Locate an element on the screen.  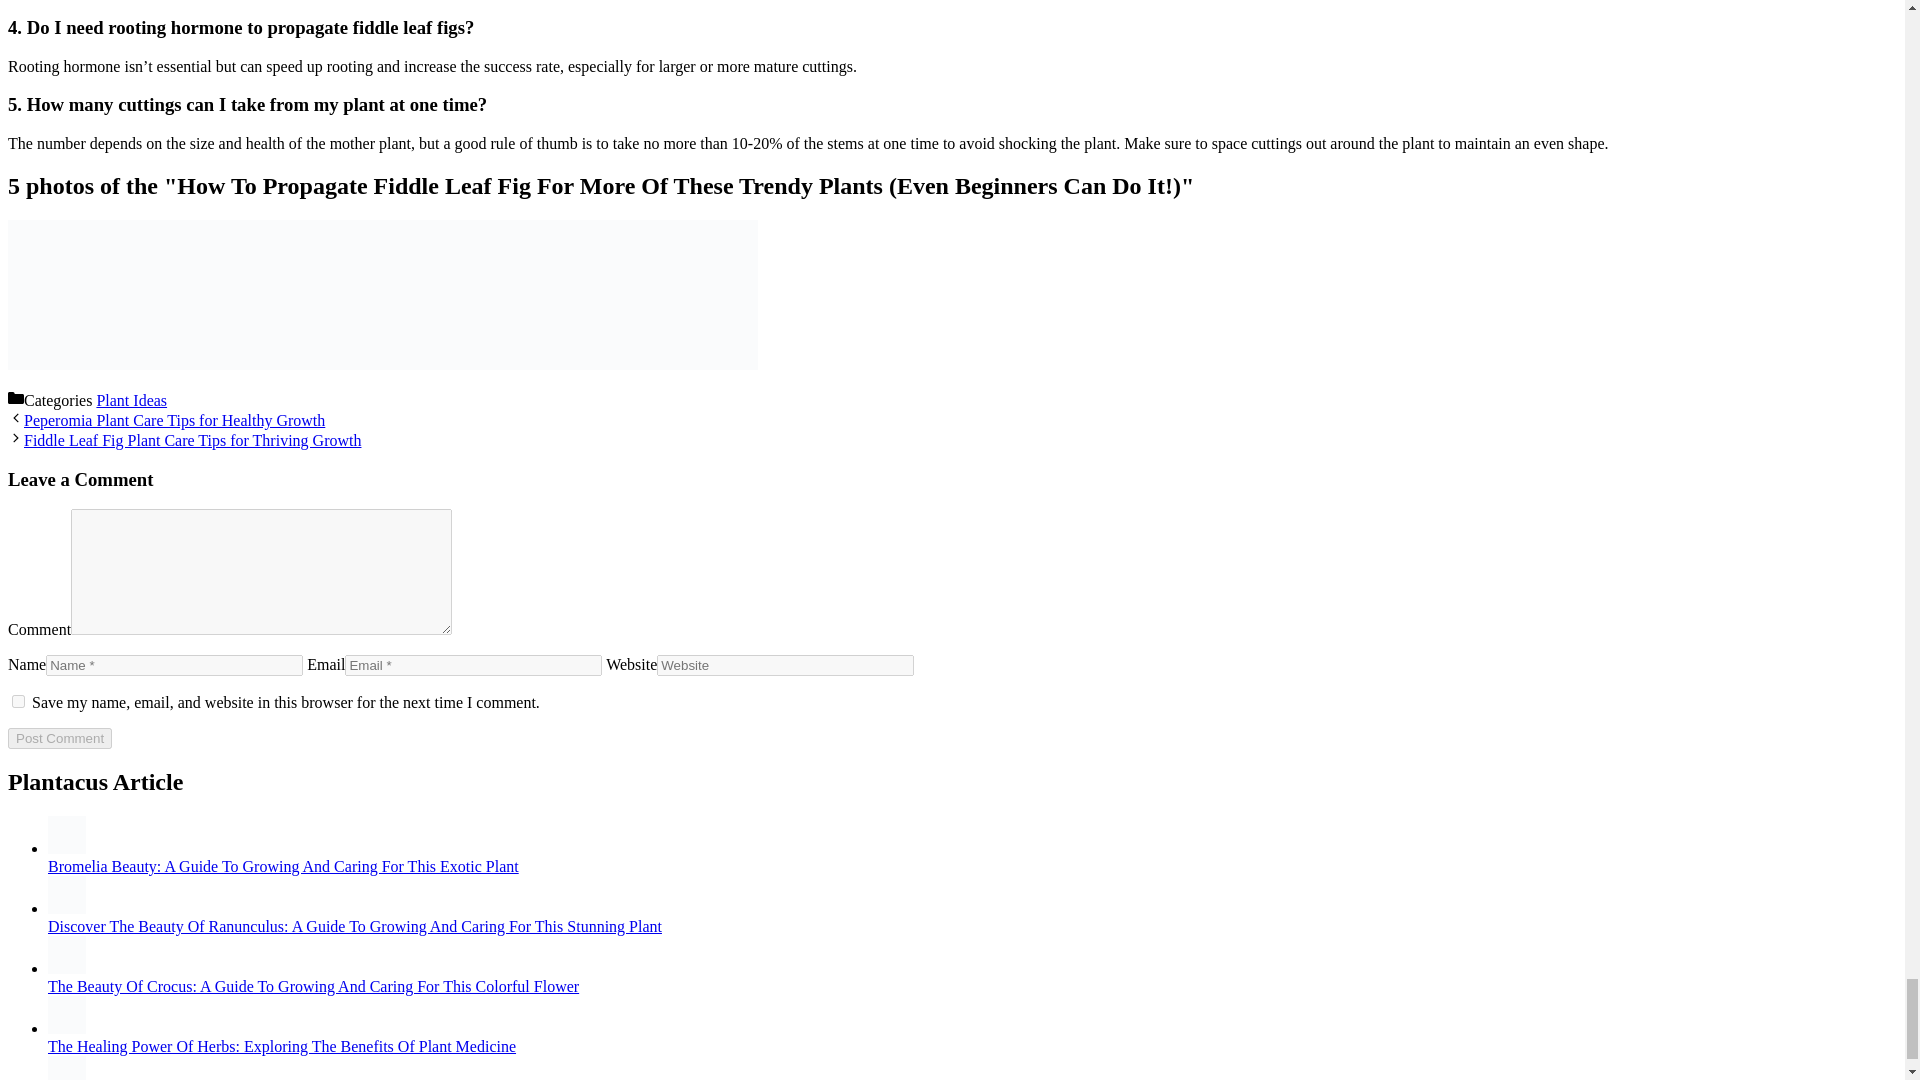
Fiddle Leaf Fig Plant Care Tips for Thriving Growth is located at coordinates (192, 440).